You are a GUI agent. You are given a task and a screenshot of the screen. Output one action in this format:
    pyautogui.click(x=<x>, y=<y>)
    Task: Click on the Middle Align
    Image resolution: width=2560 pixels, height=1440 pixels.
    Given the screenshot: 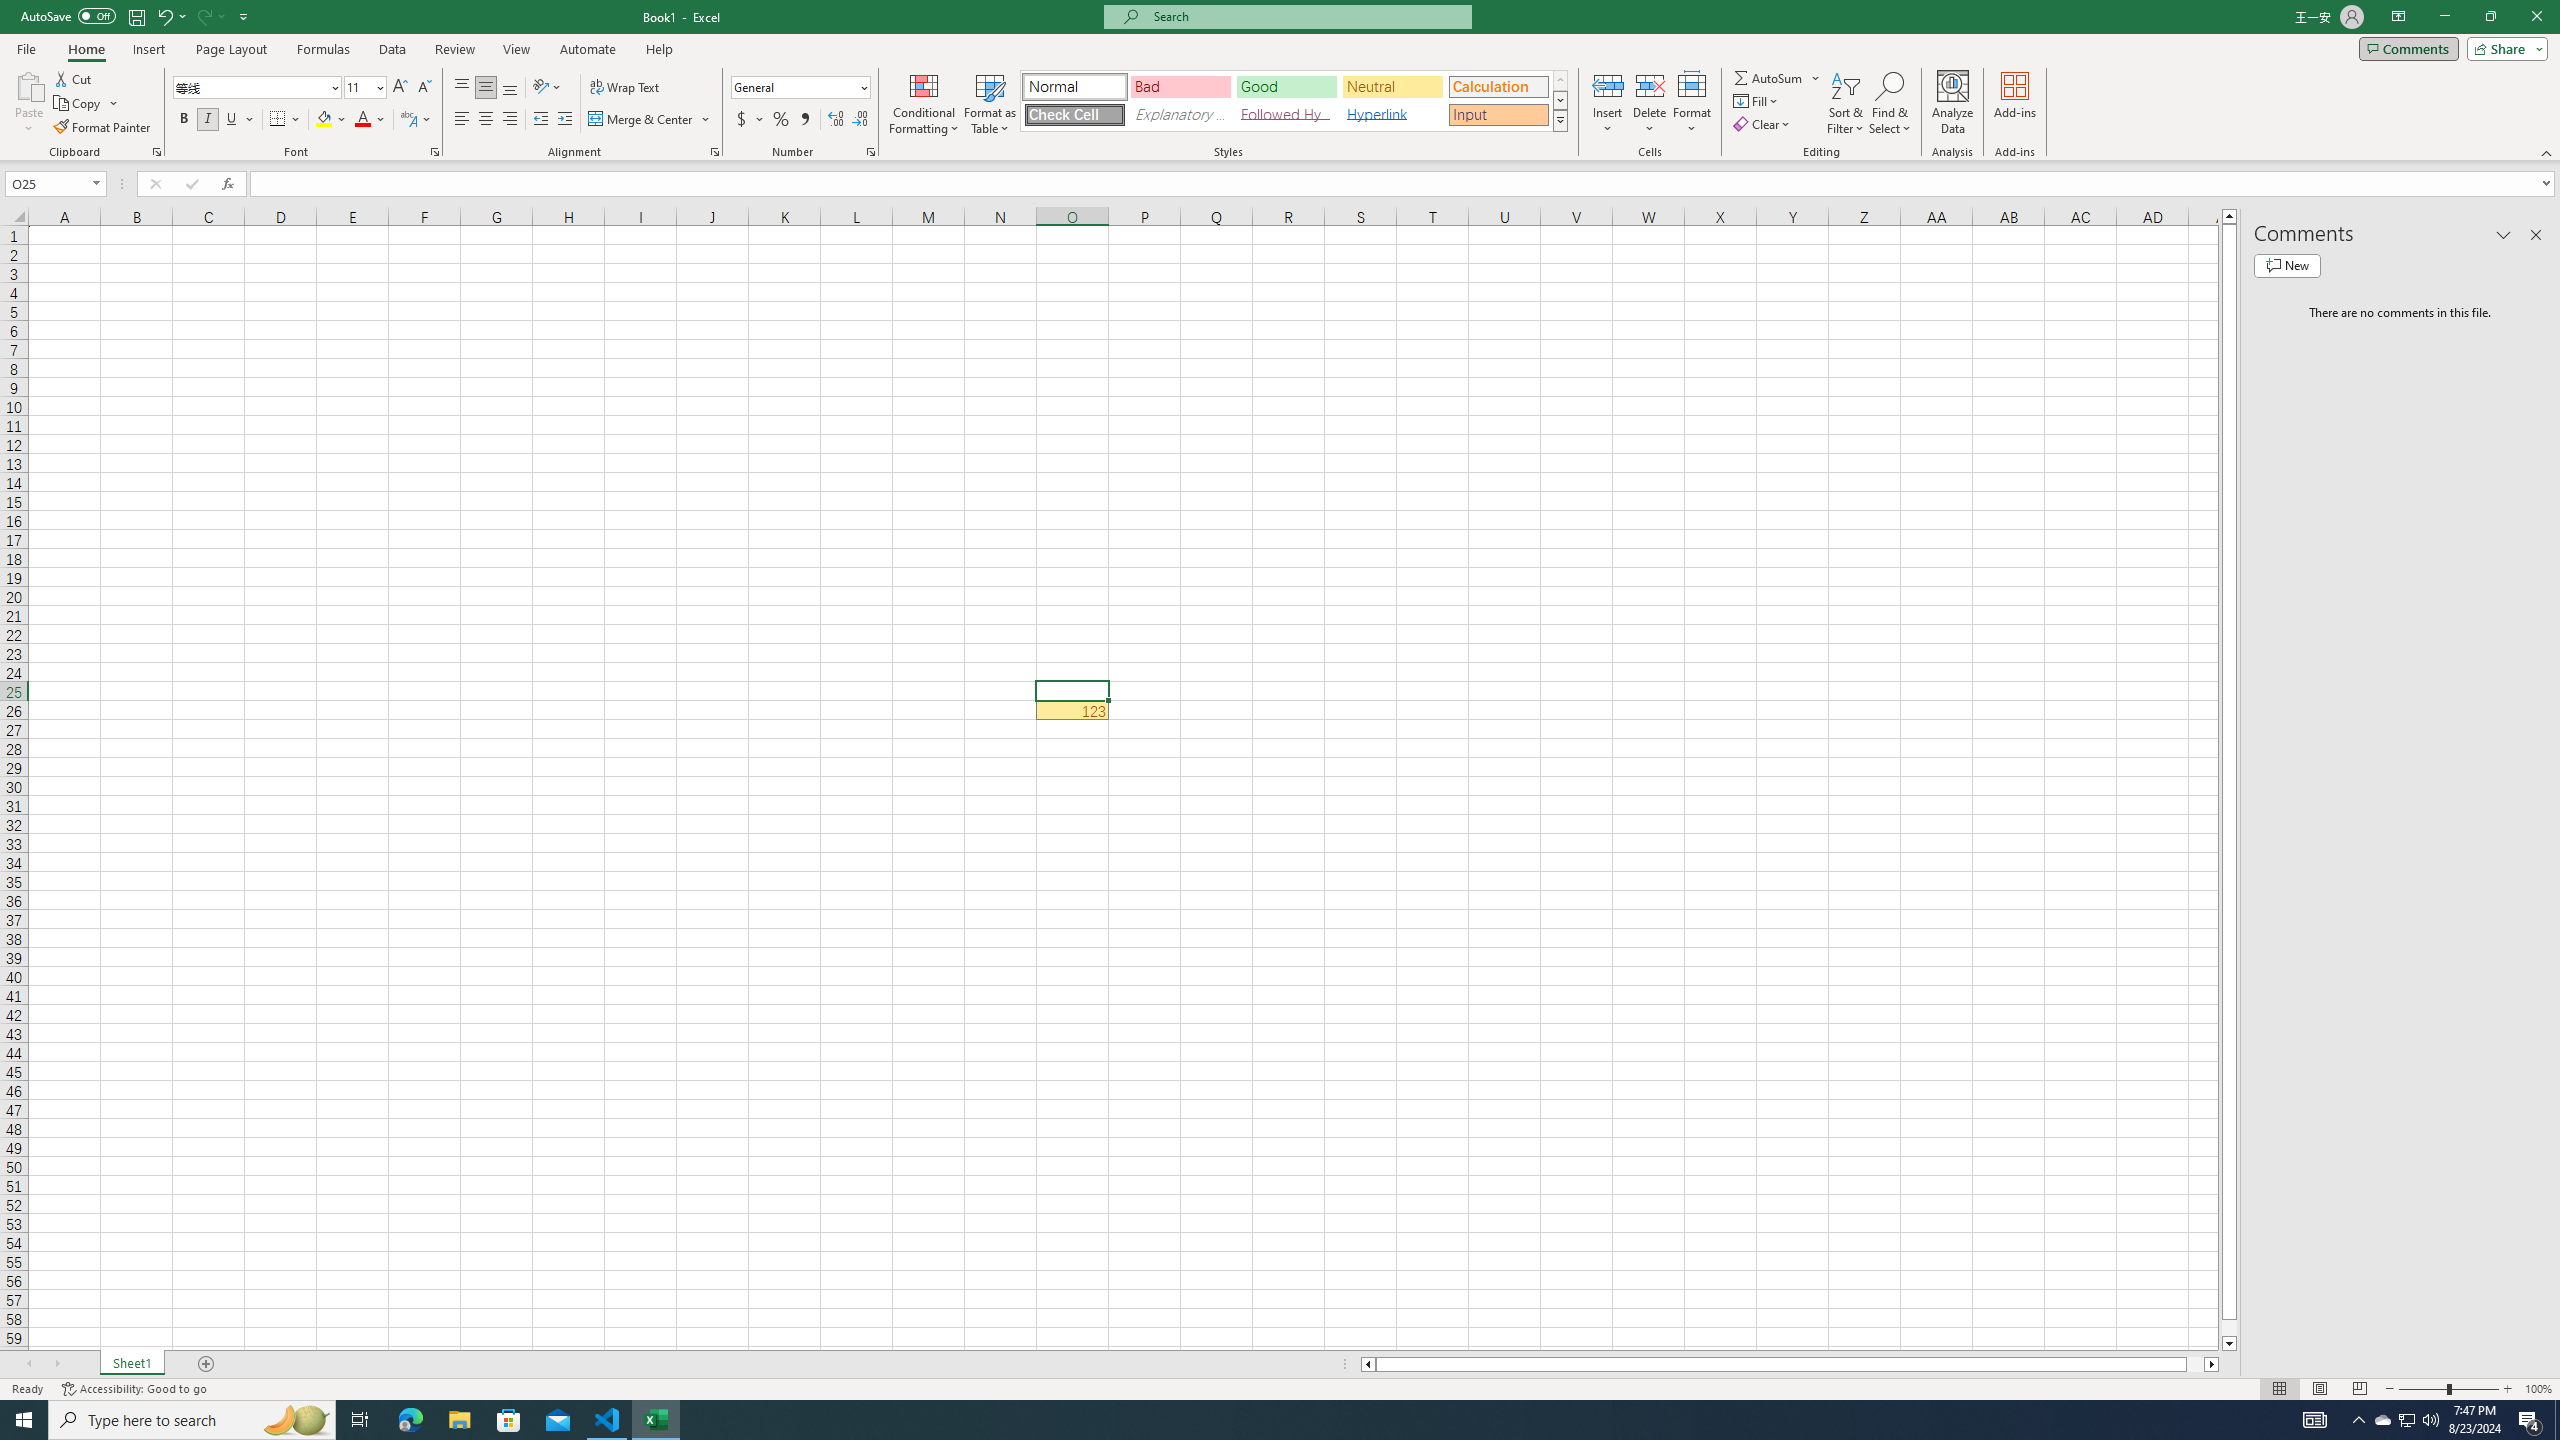 What is the action you would take?
    pyautogui.click(x=486, y=88)
    